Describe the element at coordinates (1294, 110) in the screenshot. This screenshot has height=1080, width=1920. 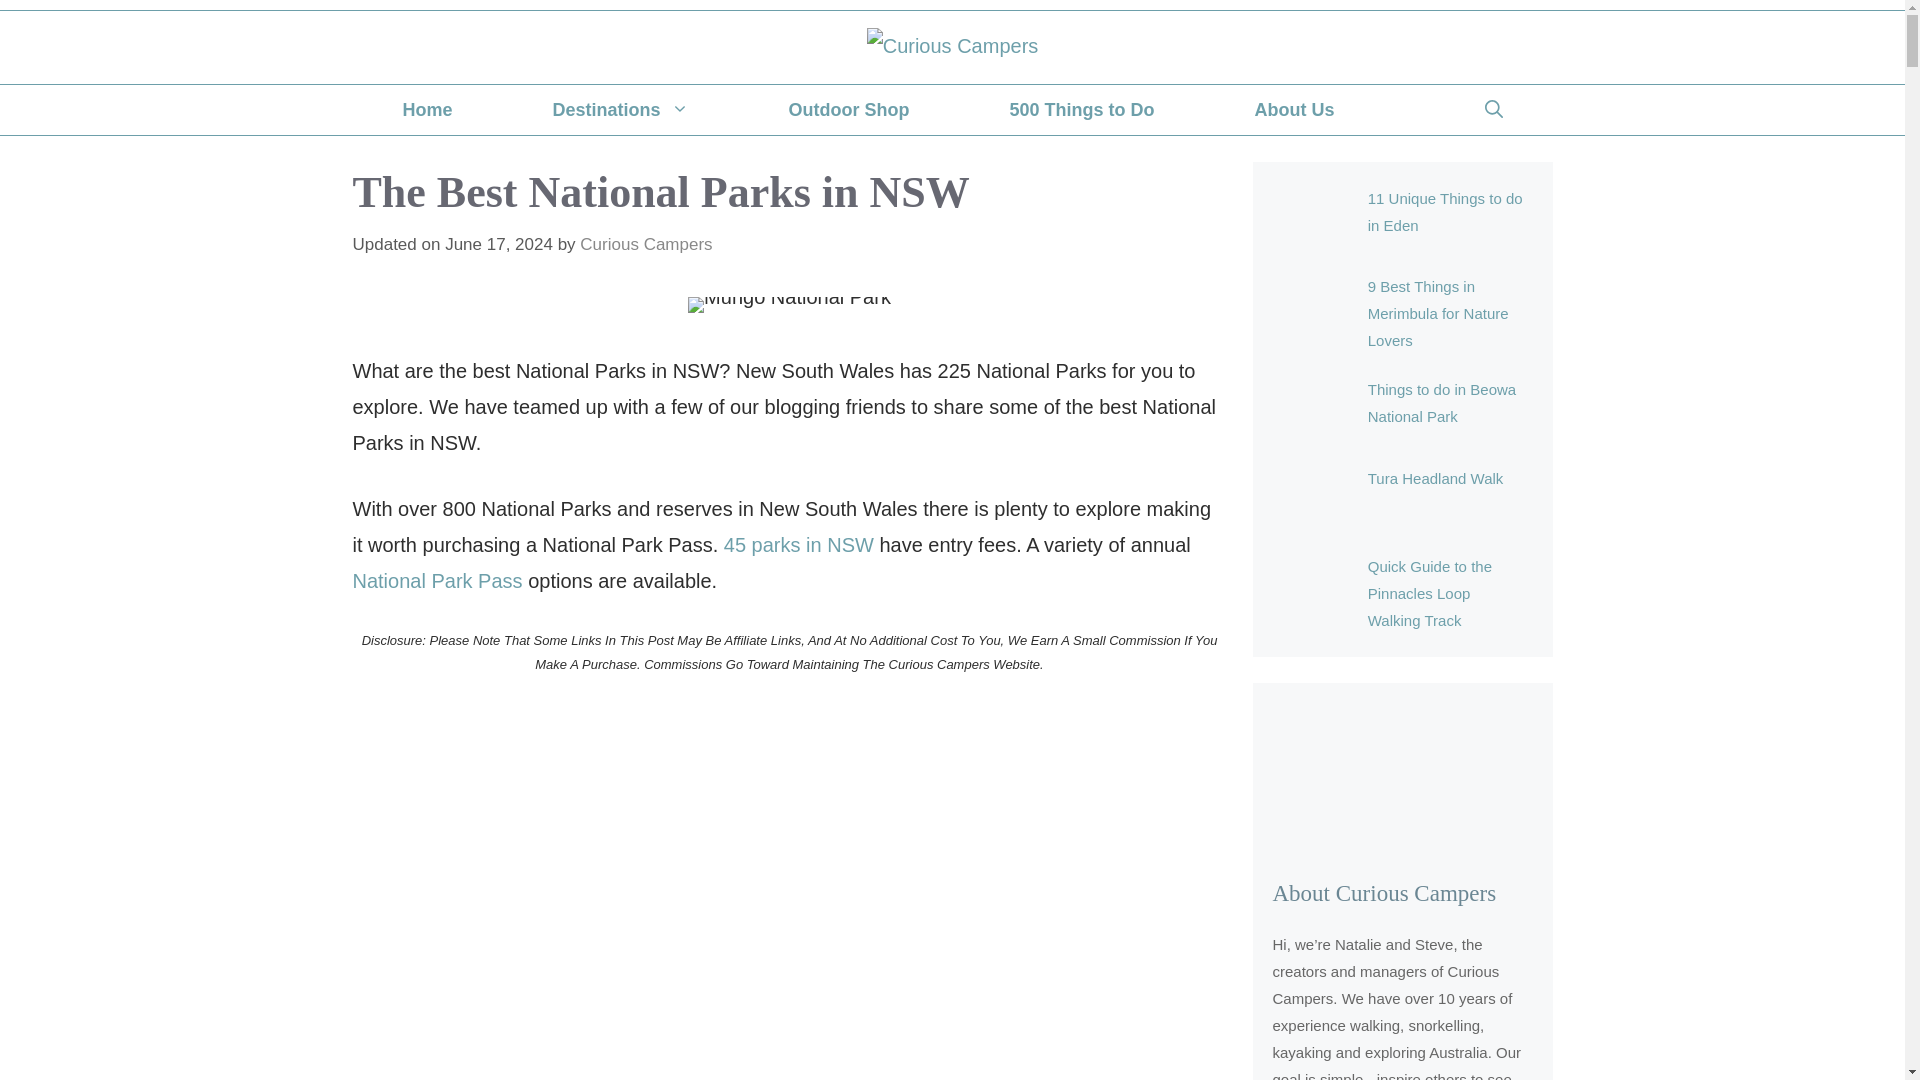
I see `About Us` at that location.